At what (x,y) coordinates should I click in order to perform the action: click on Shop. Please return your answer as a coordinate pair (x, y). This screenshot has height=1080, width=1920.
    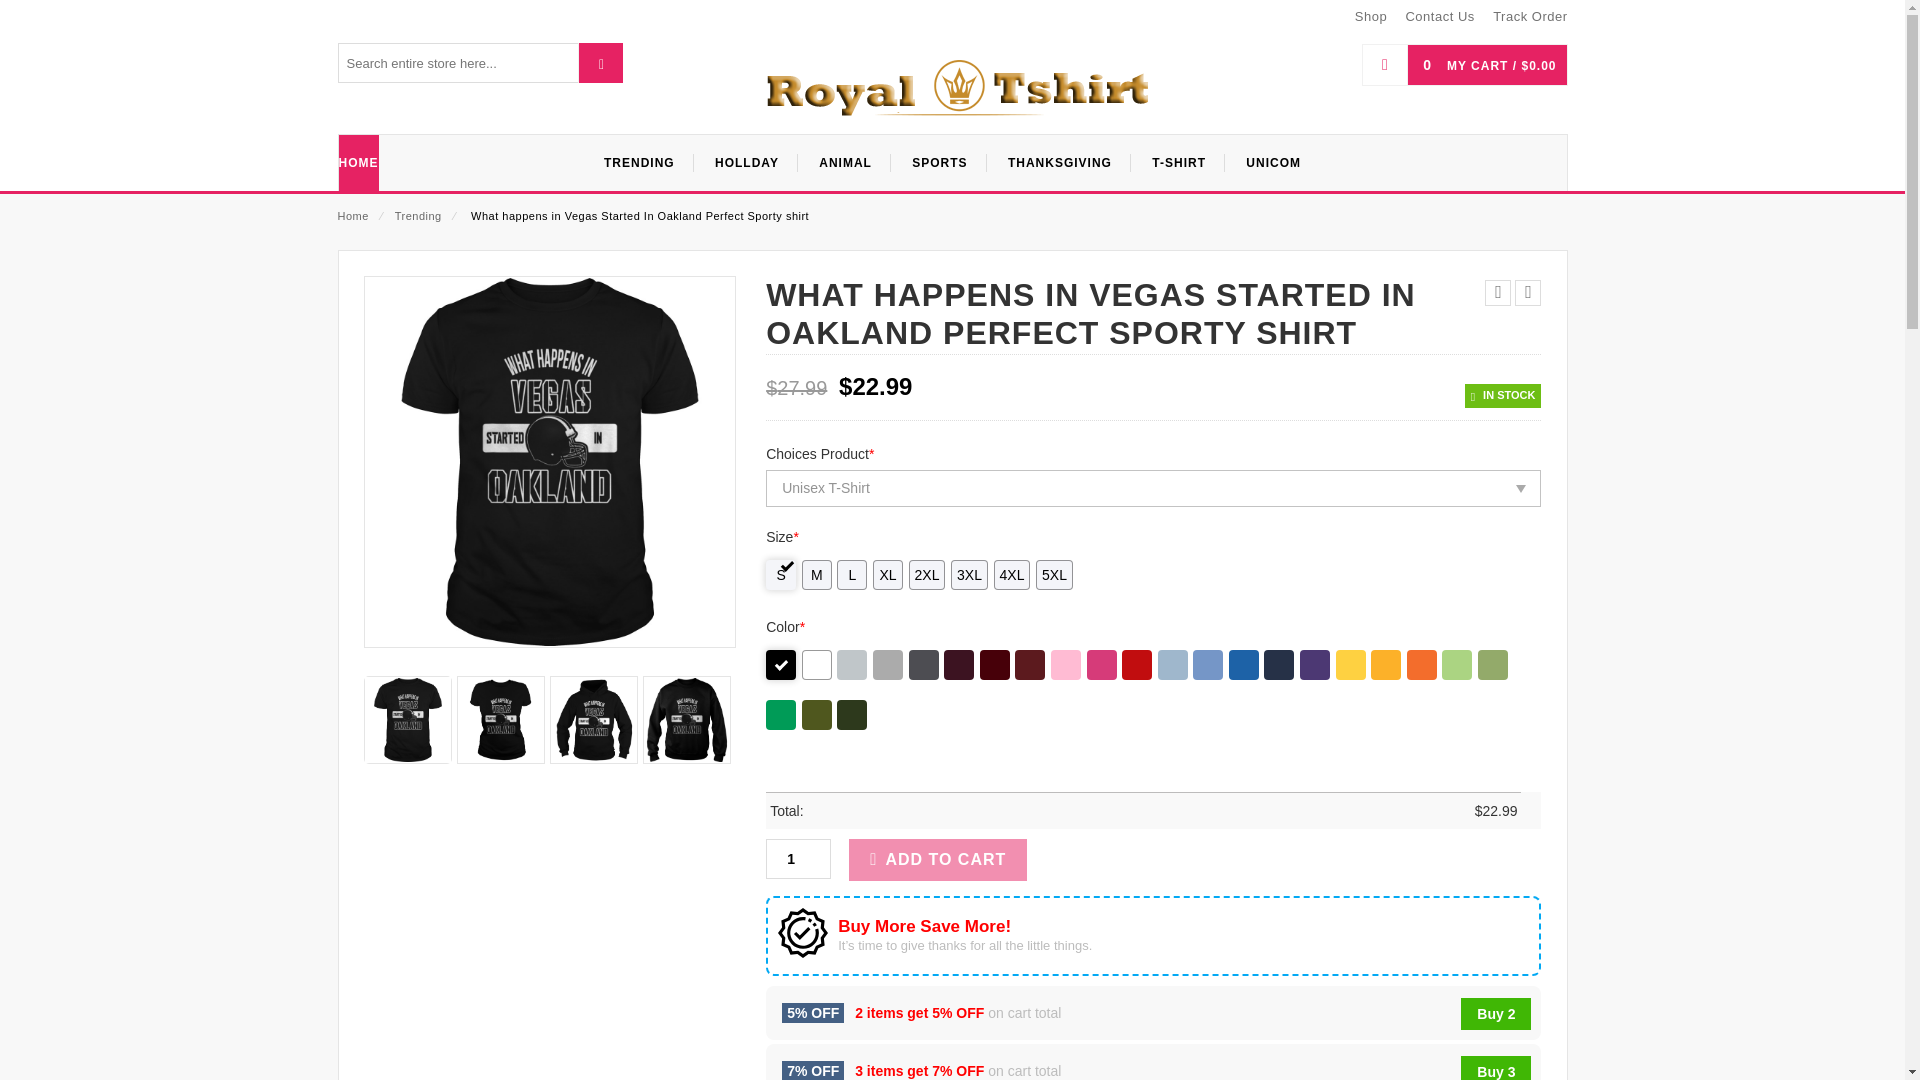
    Looking at the image, I should click on (1370, 18).